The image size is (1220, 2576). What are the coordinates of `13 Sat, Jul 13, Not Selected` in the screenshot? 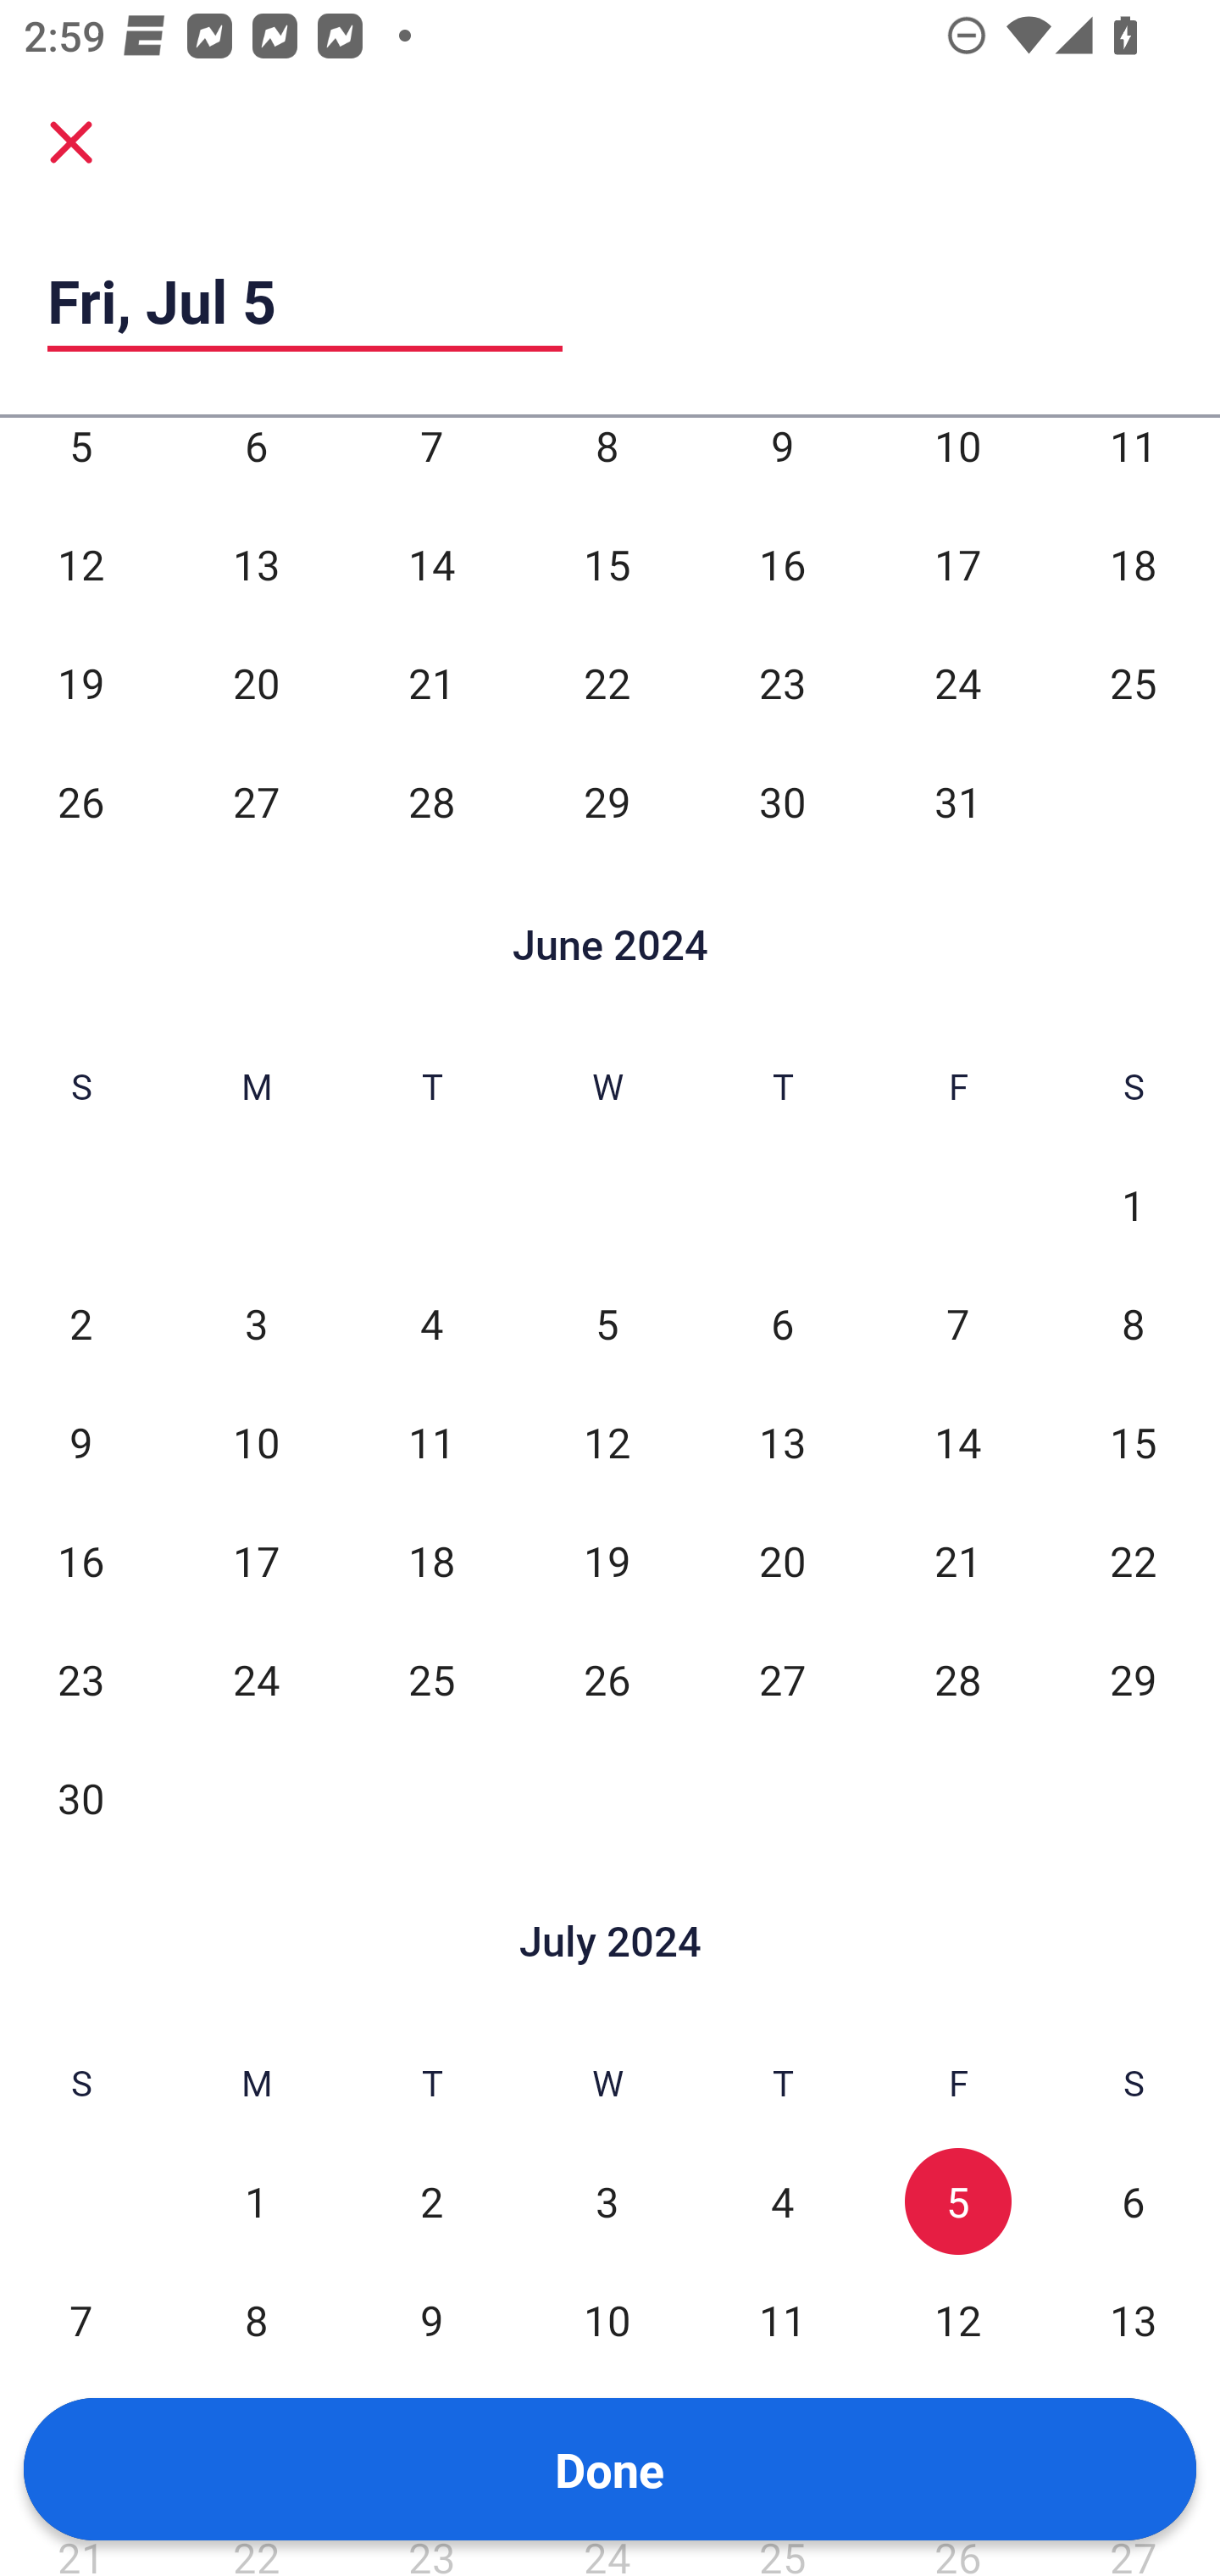 It's located at (1134, 2320).